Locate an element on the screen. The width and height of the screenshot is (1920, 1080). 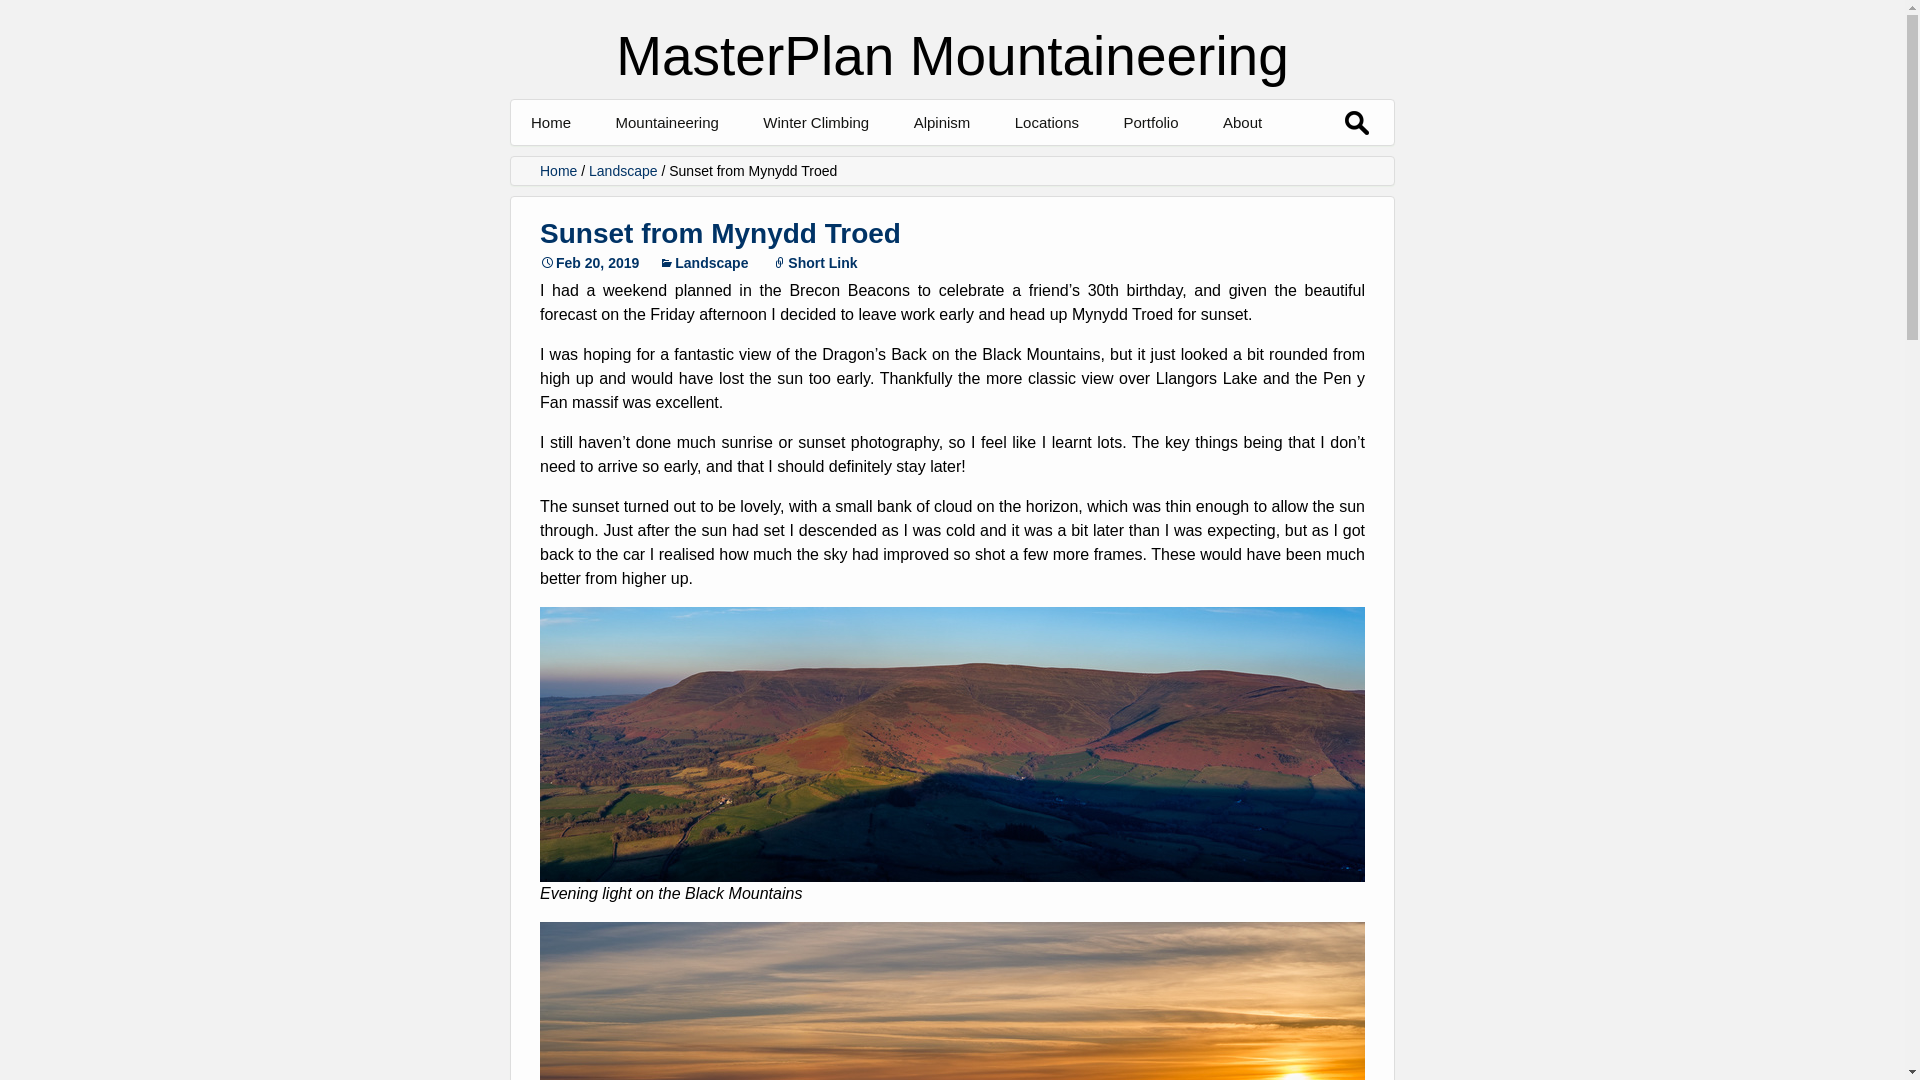
Contact is located at coordinates (1323, 167).